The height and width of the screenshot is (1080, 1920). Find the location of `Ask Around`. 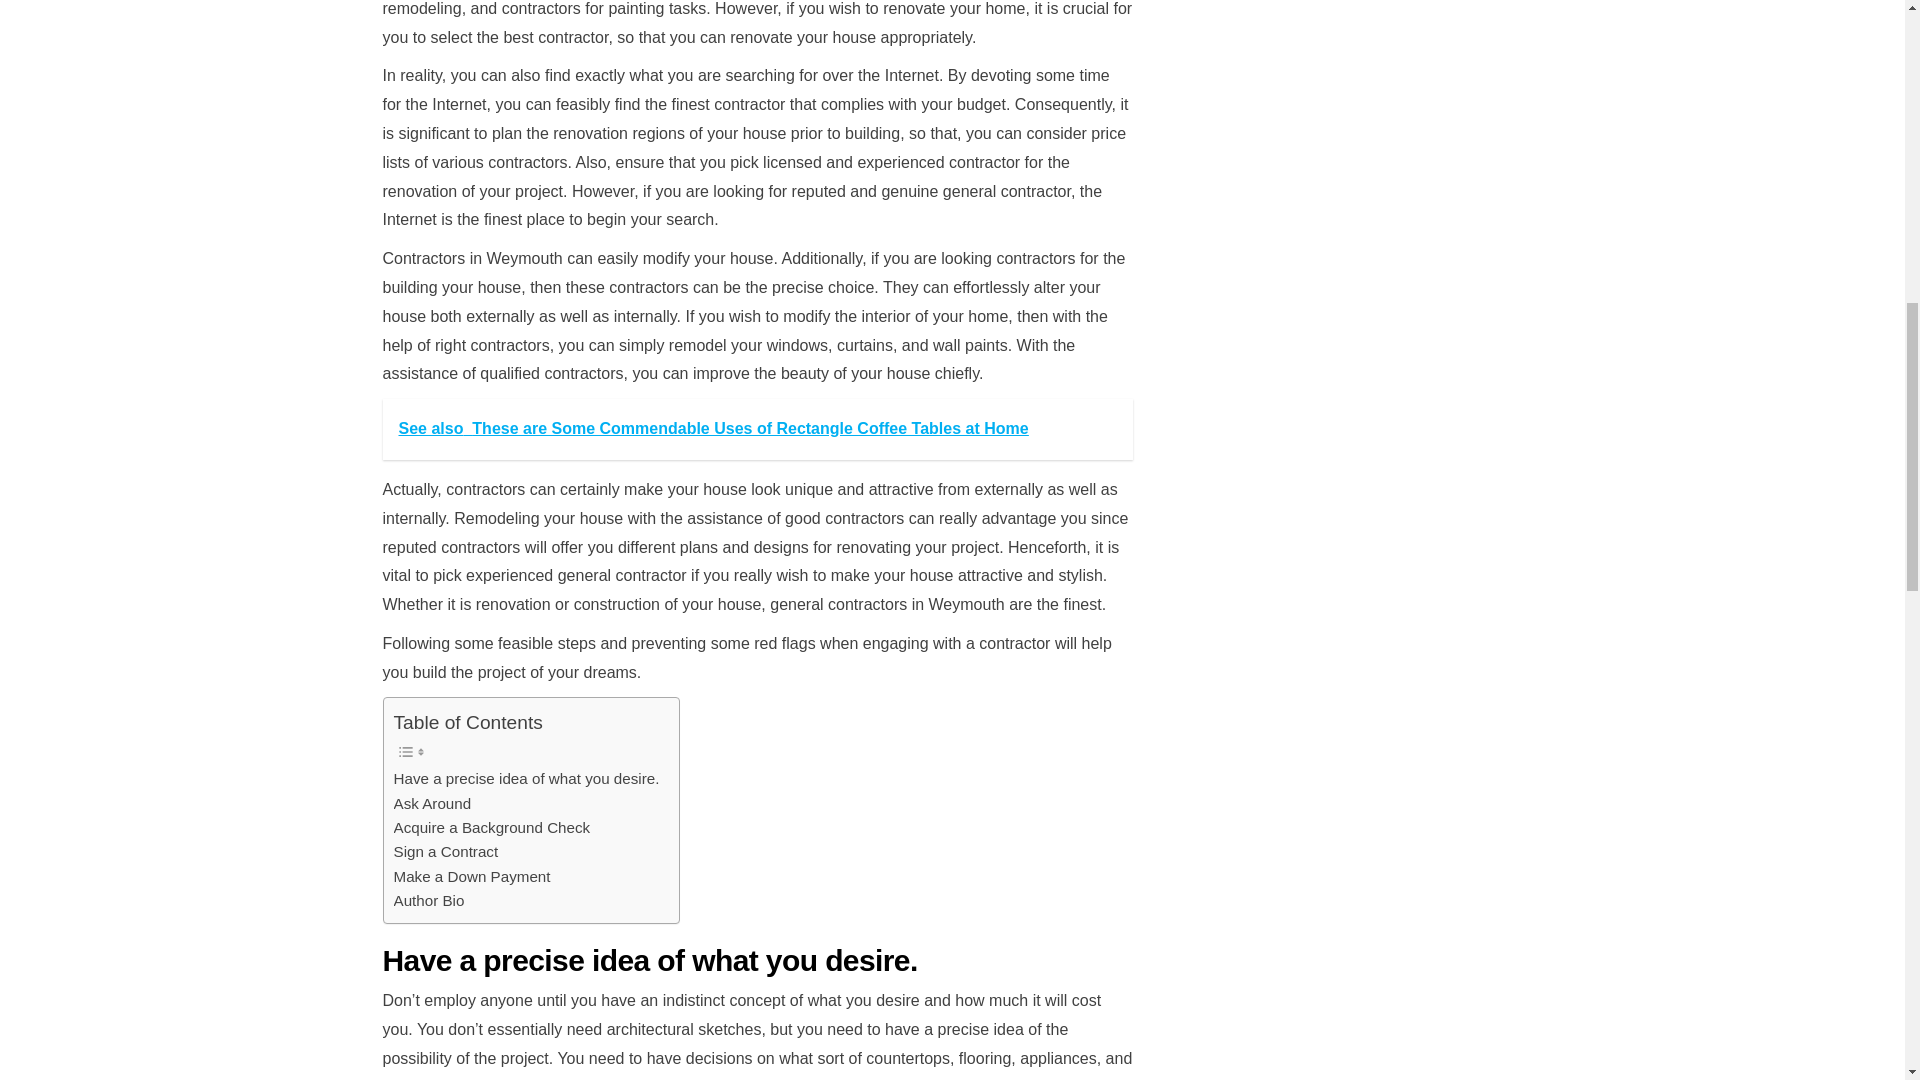

Ask Around is located at coordinates (432, 804).